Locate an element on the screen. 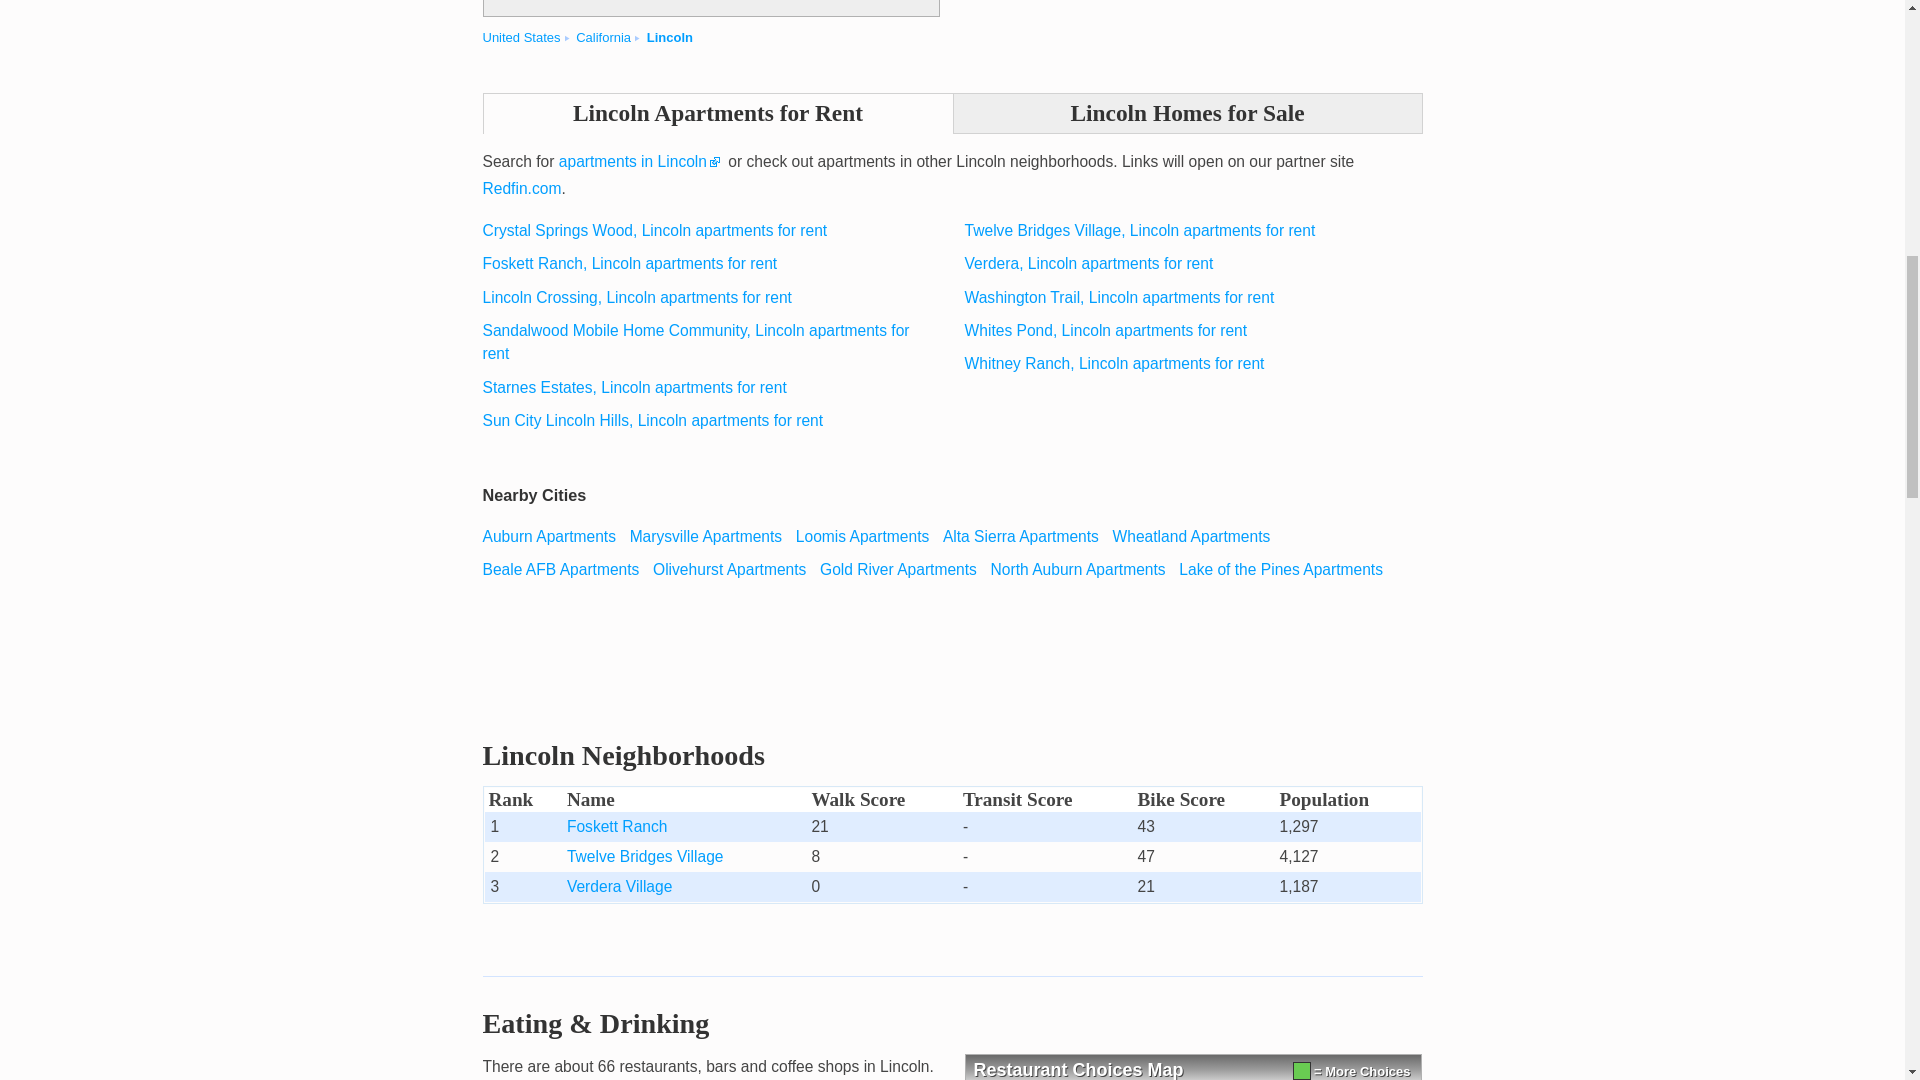 This screenshot has width=1920, height=1080. Crystal Springs Wood, Lincoln apartments for rent is located at coordinates (654, 230).